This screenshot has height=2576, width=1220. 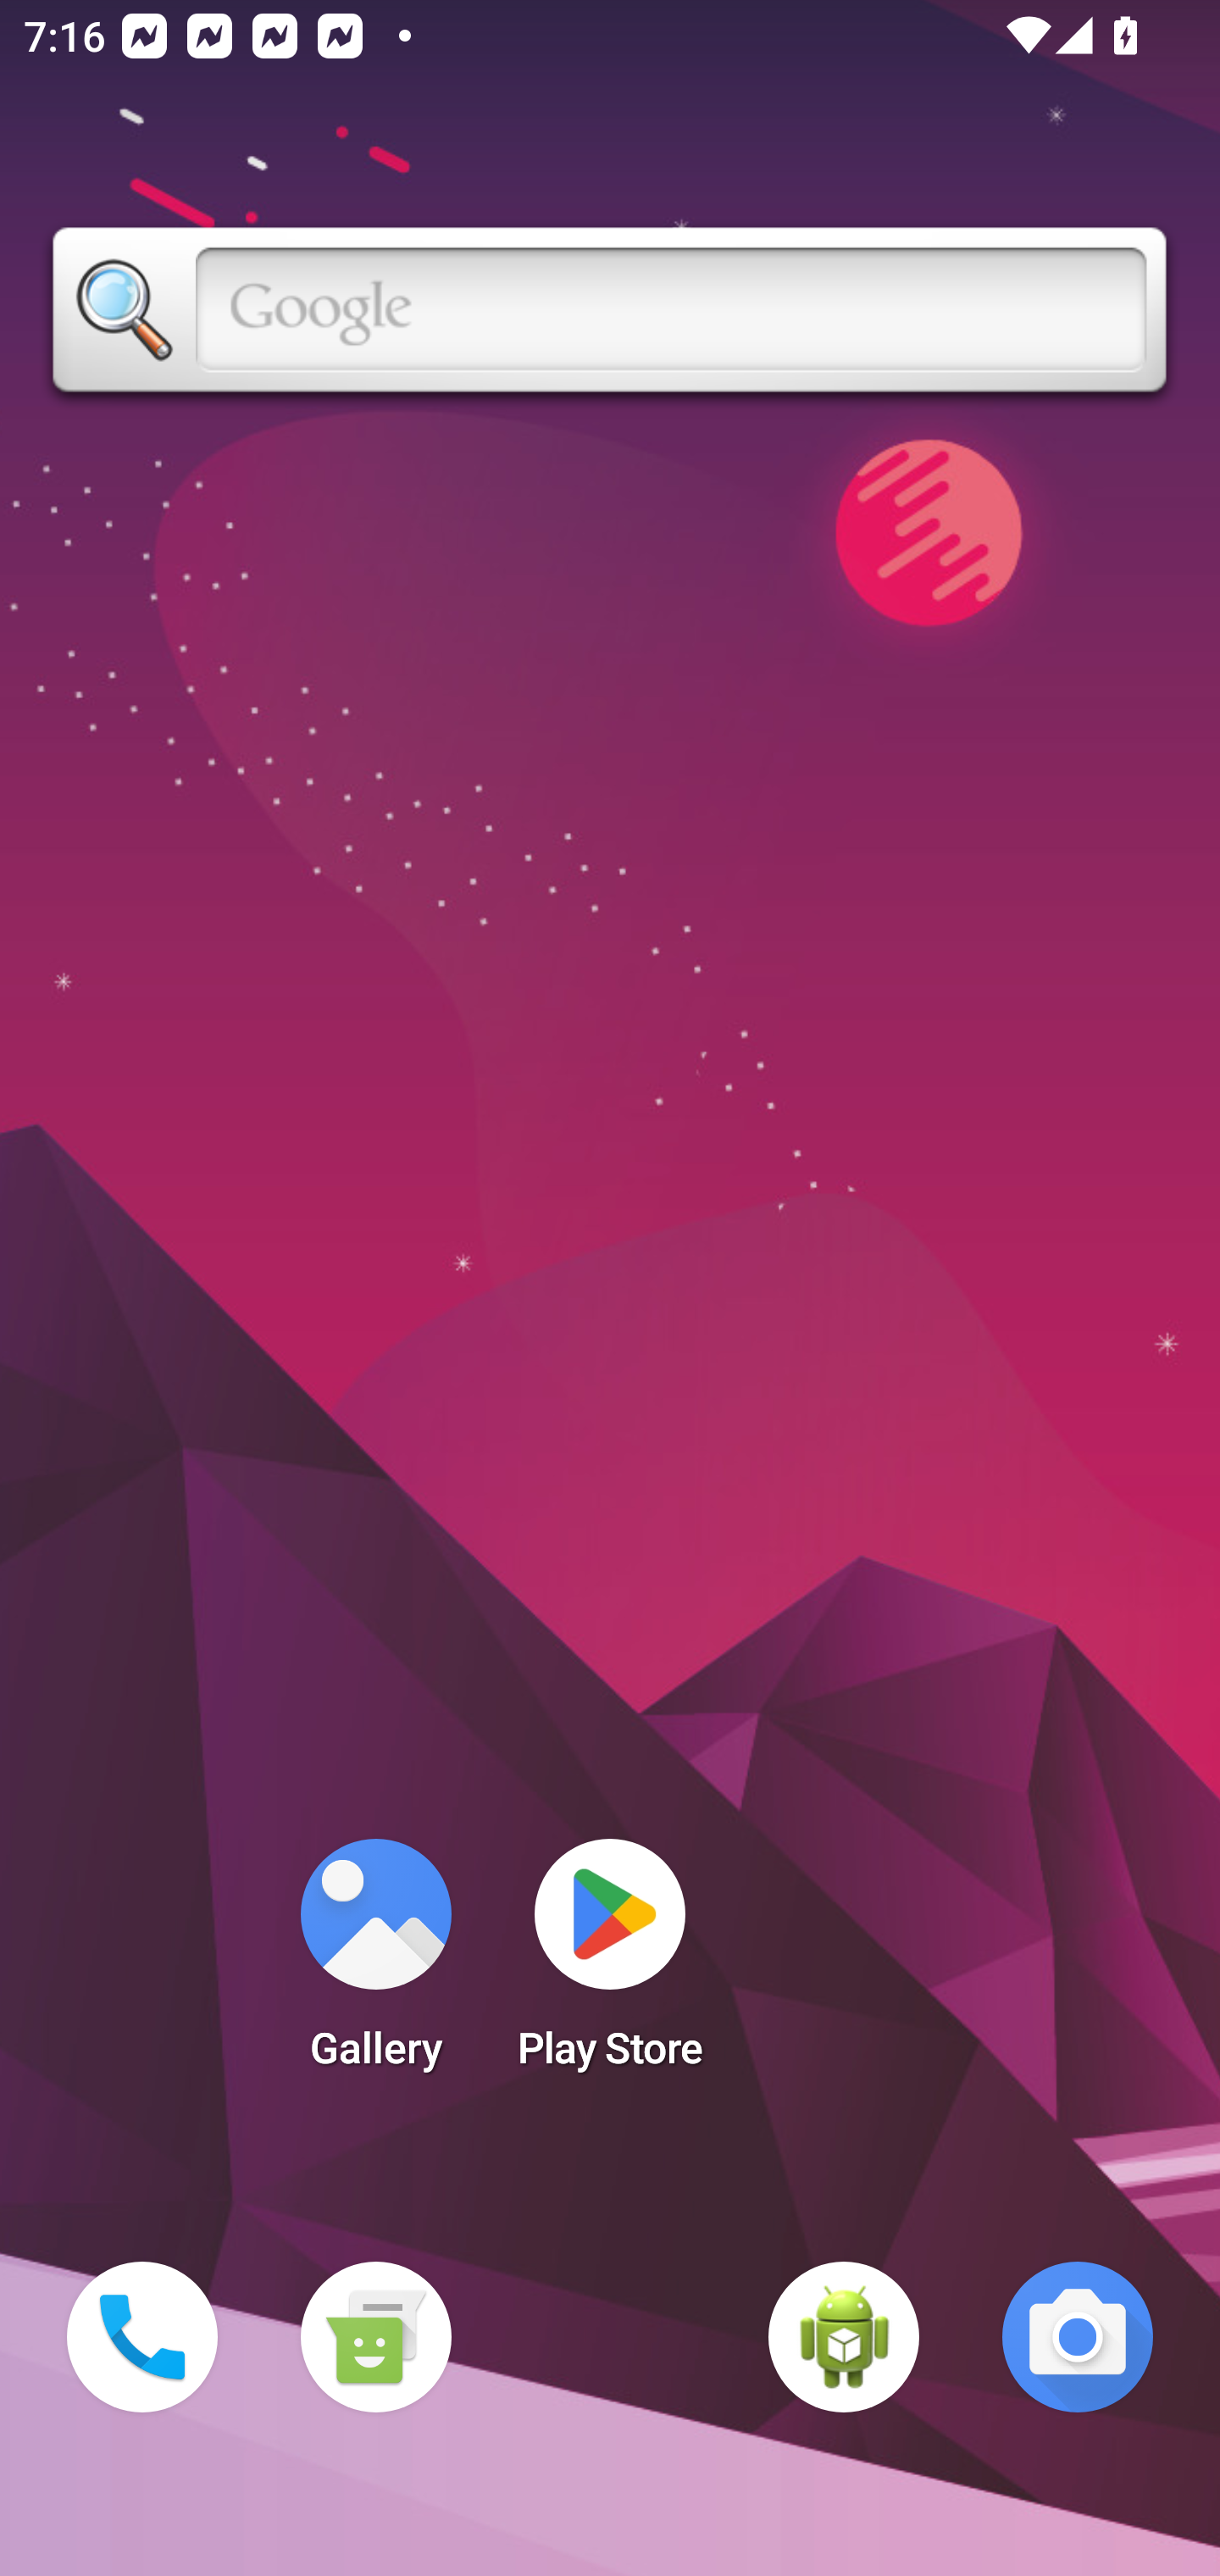 I want to click on Camera, so click(x=1078, y=2337).